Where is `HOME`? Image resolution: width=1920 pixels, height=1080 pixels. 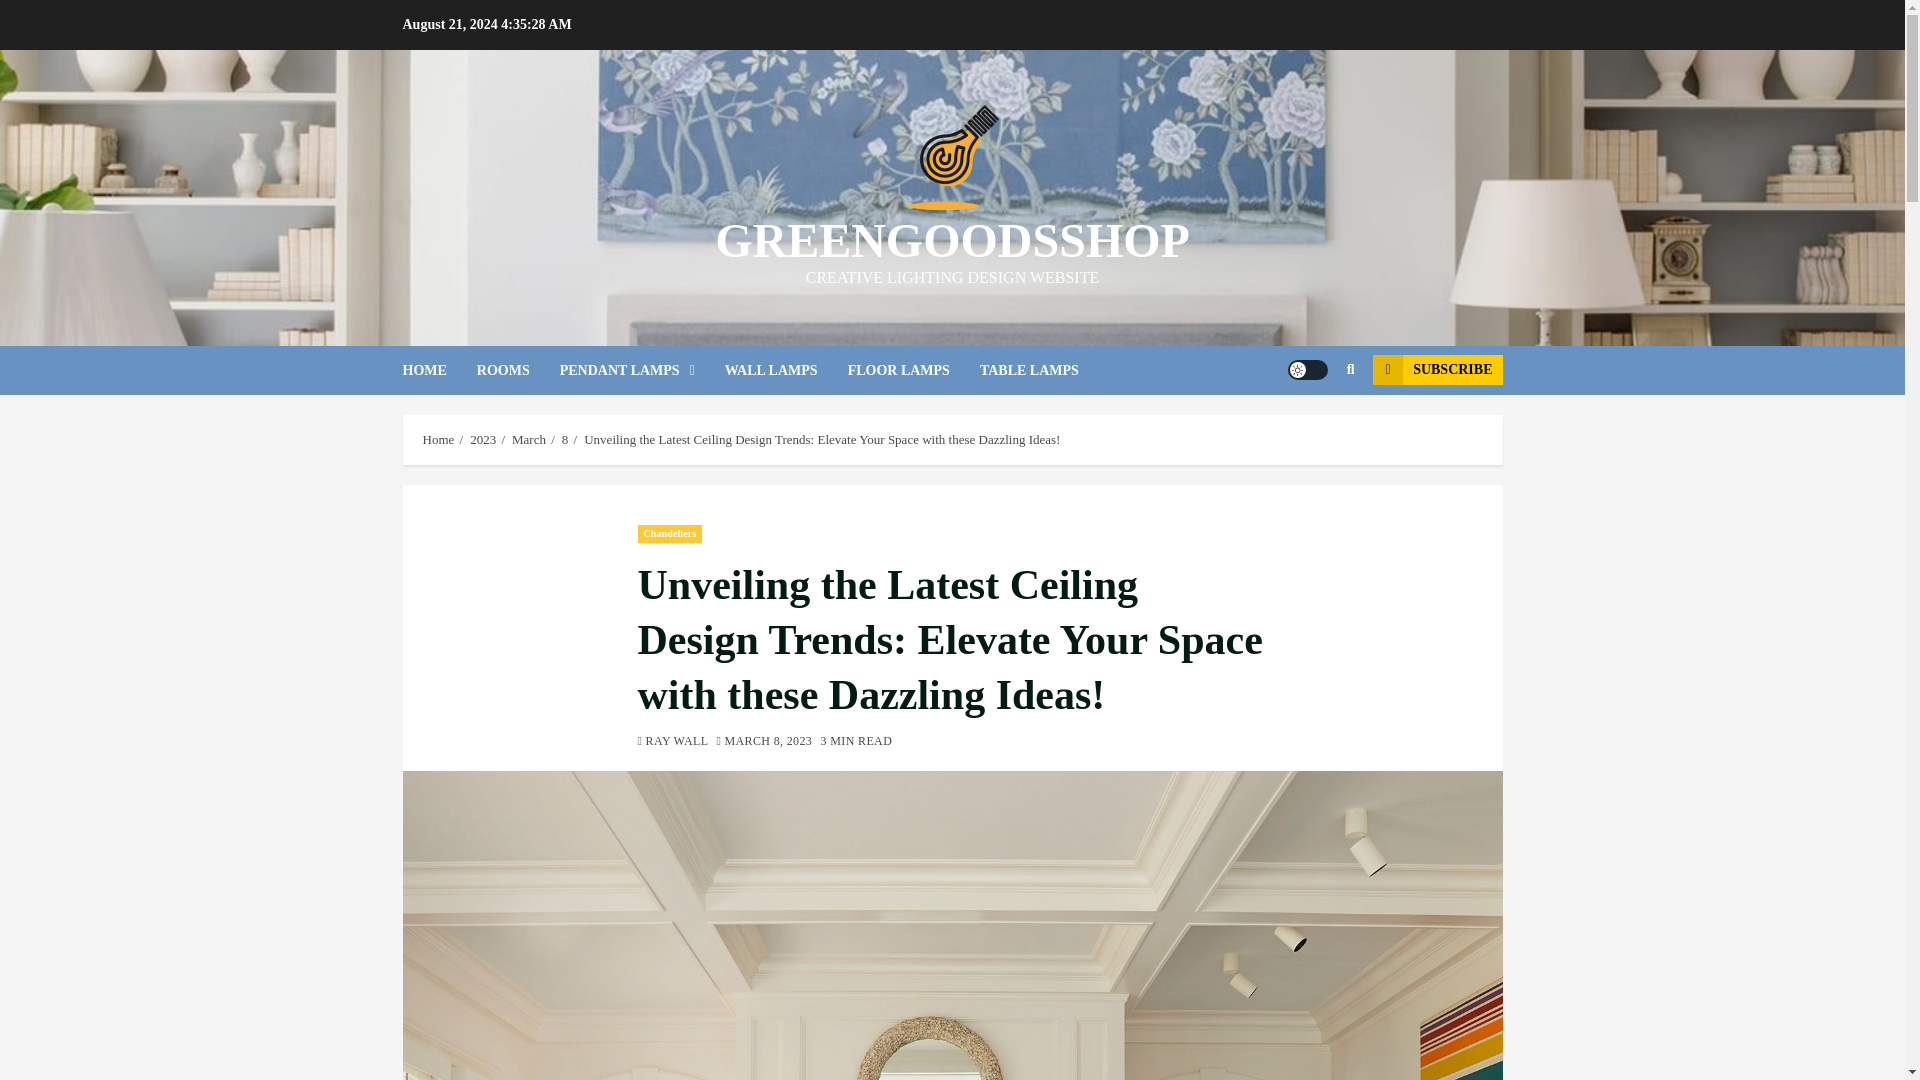 HOME is located at coordinates (438, 370).